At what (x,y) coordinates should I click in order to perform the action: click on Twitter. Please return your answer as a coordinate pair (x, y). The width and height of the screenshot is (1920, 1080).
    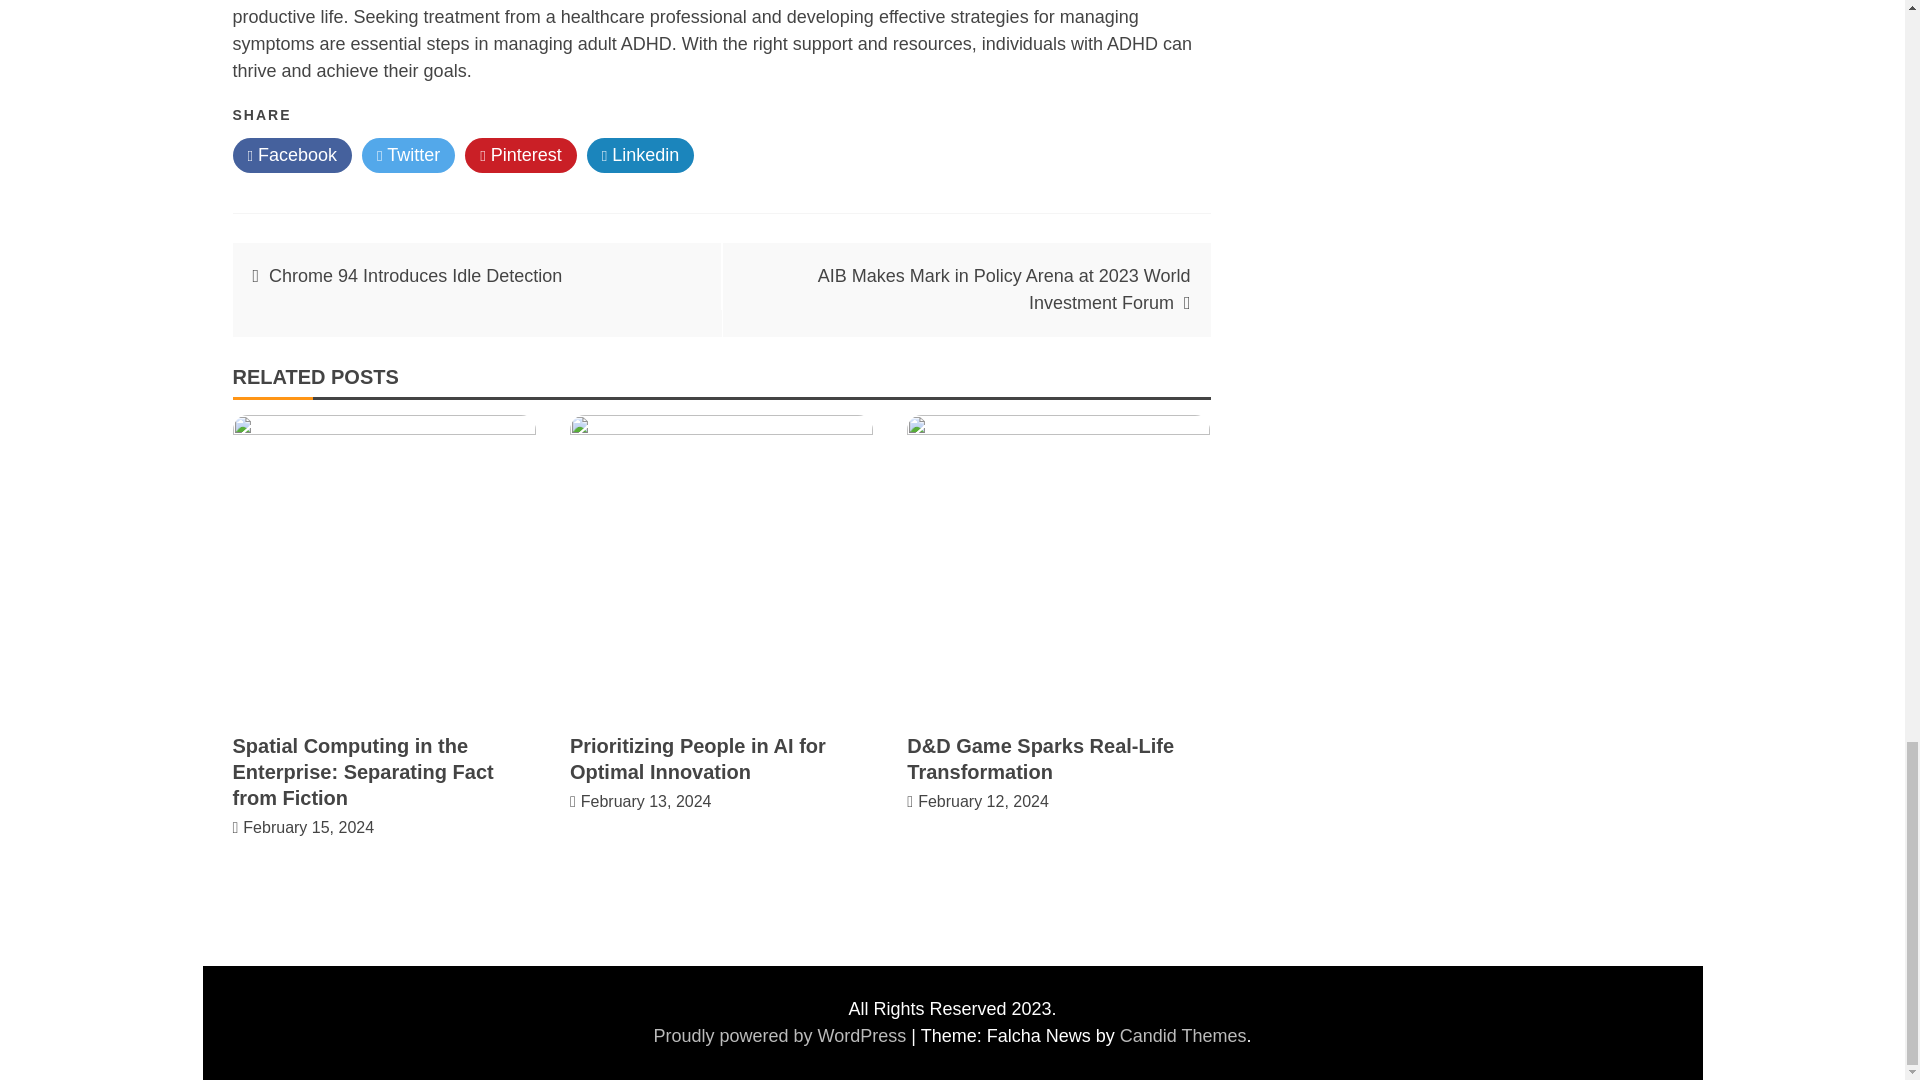
    Looking at the image, I should click on (408, 155).